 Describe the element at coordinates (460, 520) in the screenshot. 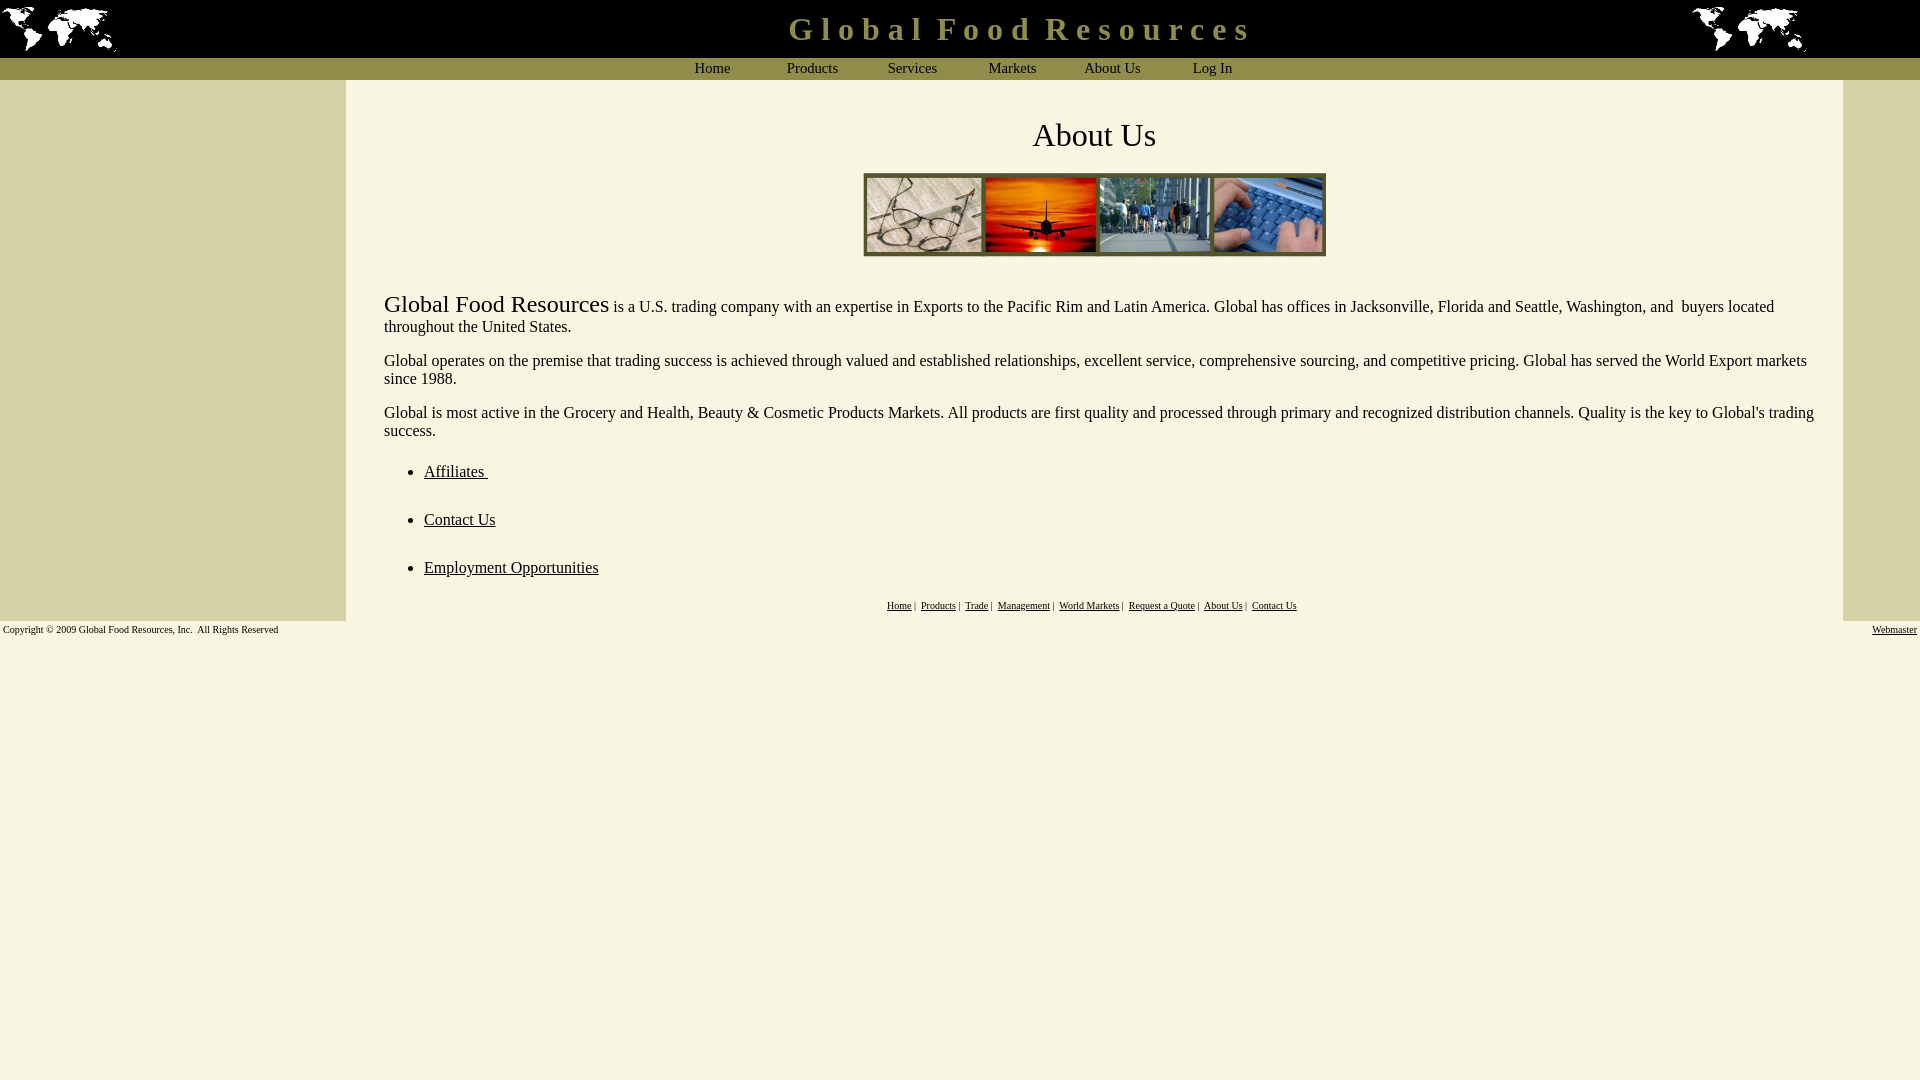

I see `Contact Us` at that location.